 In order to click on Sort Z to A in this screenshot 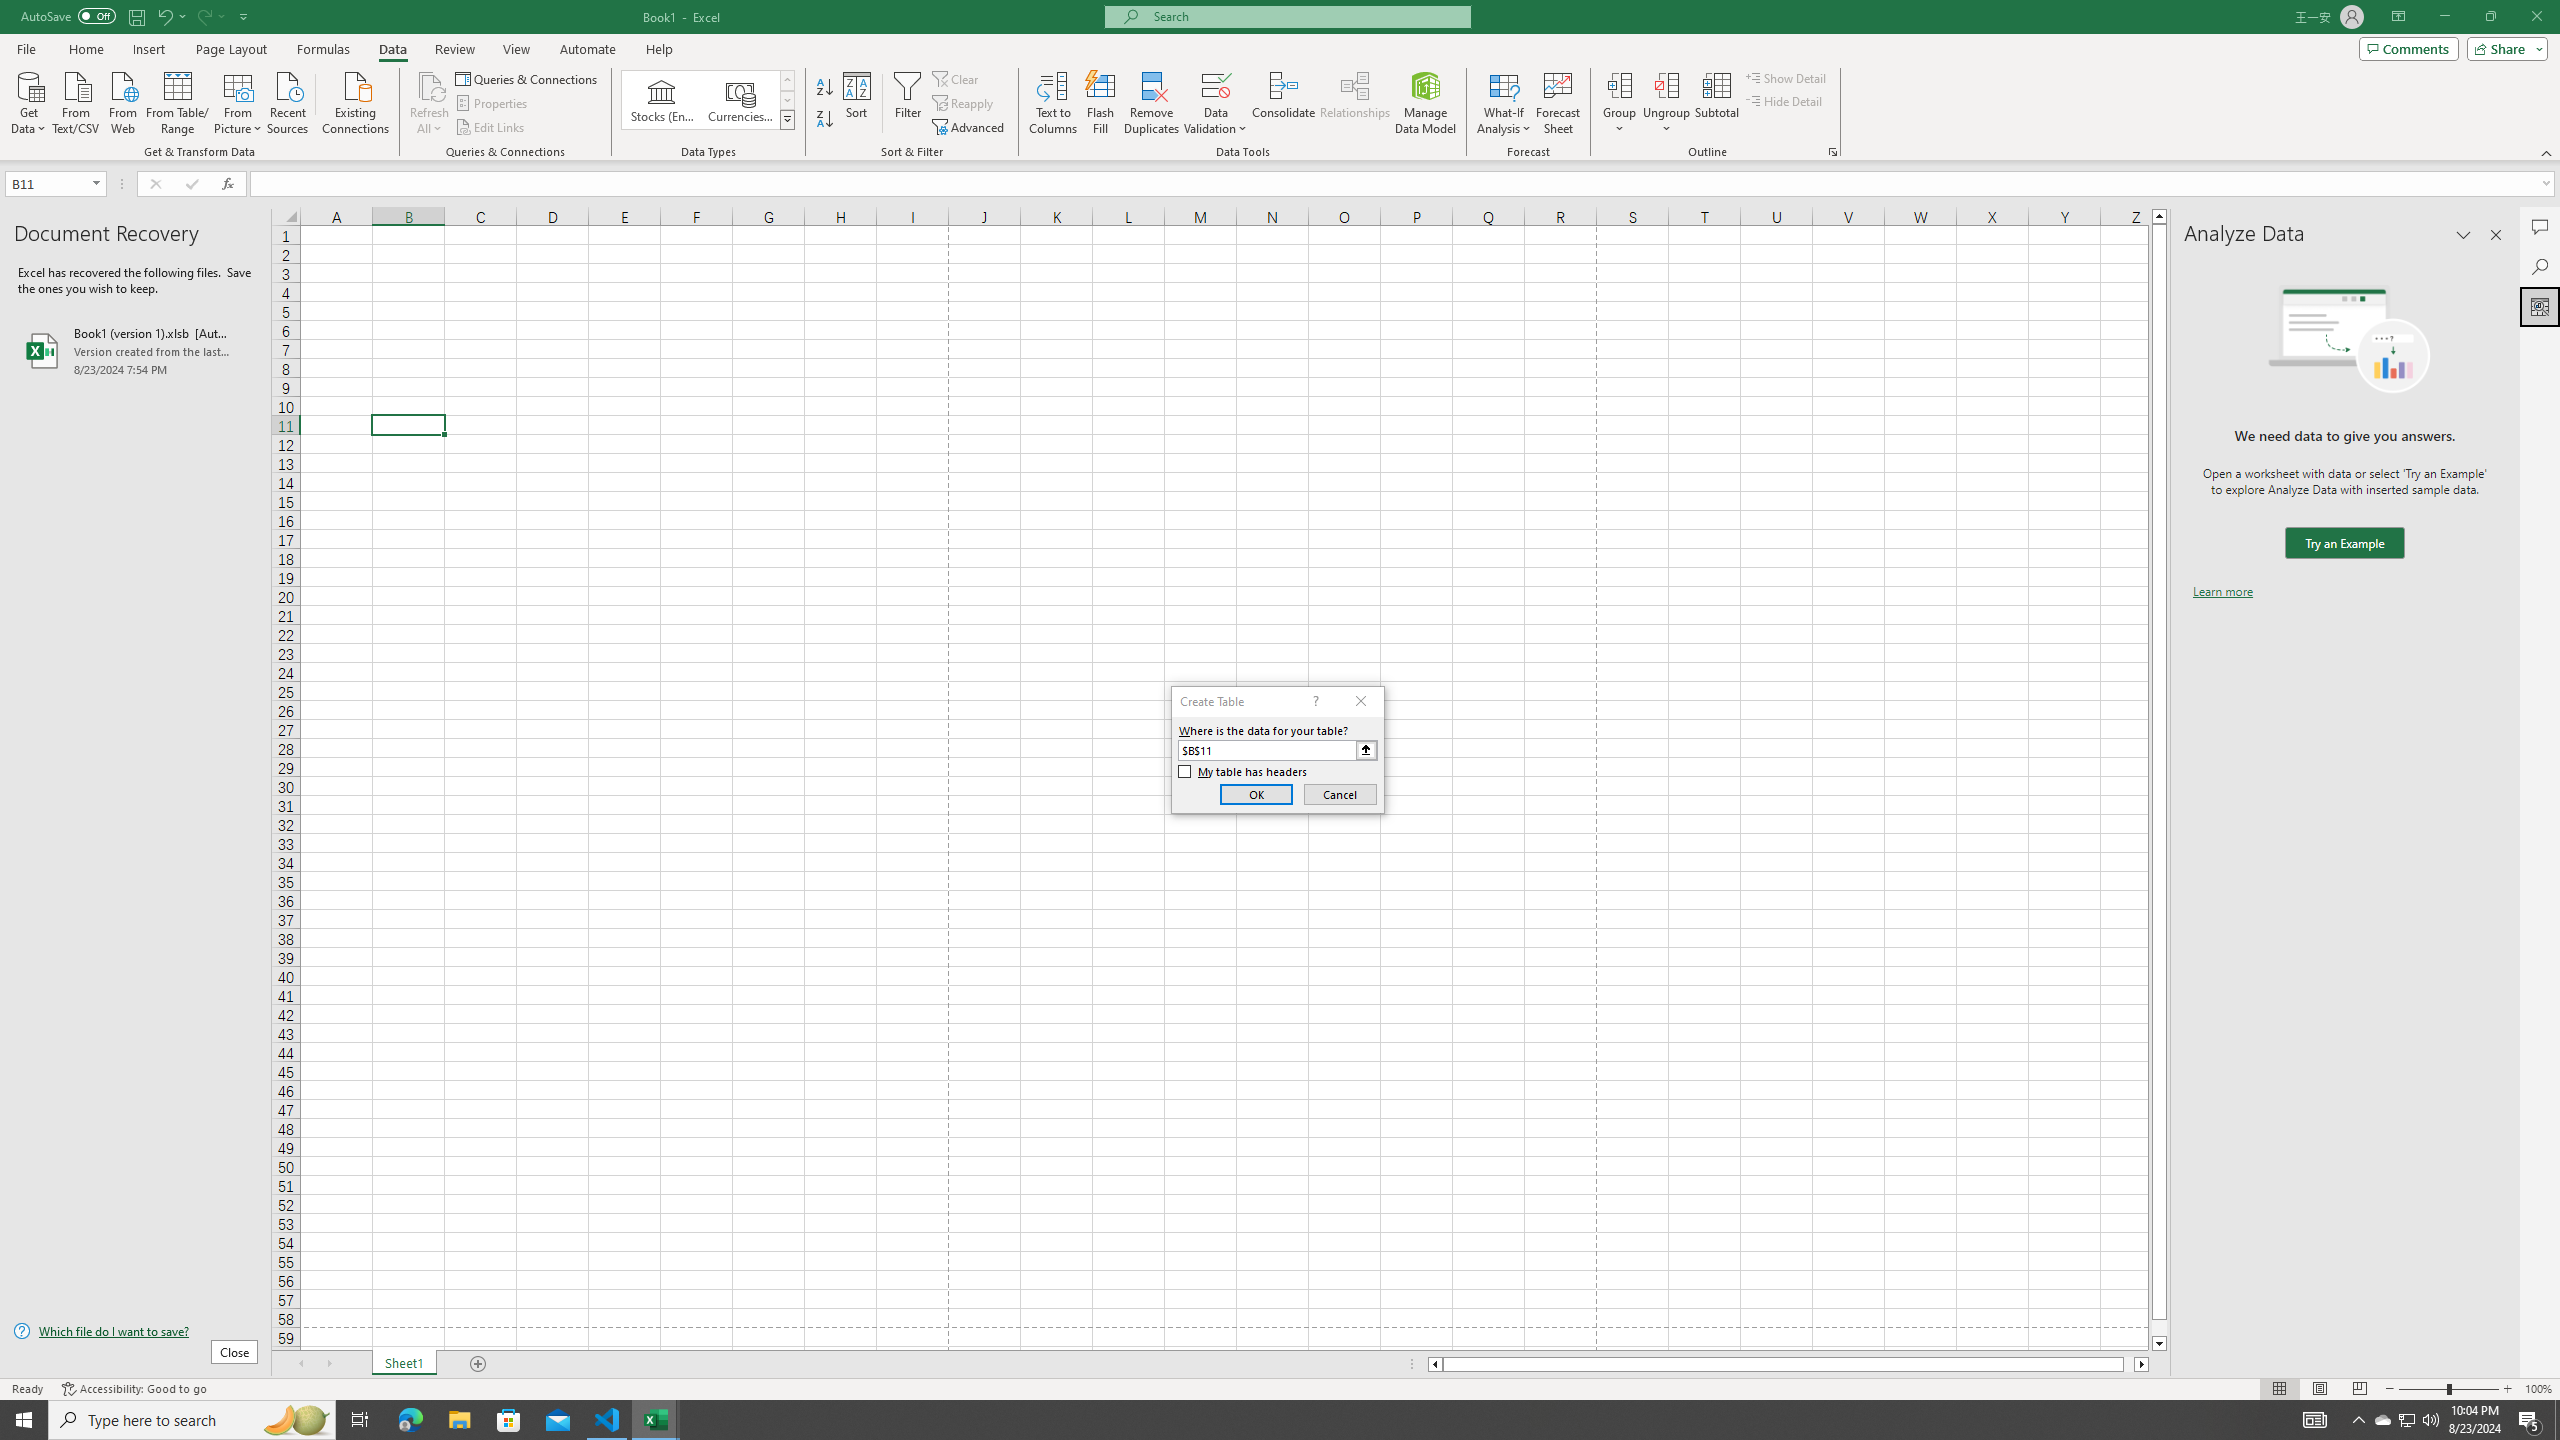, I will do `click(826, 120)`.